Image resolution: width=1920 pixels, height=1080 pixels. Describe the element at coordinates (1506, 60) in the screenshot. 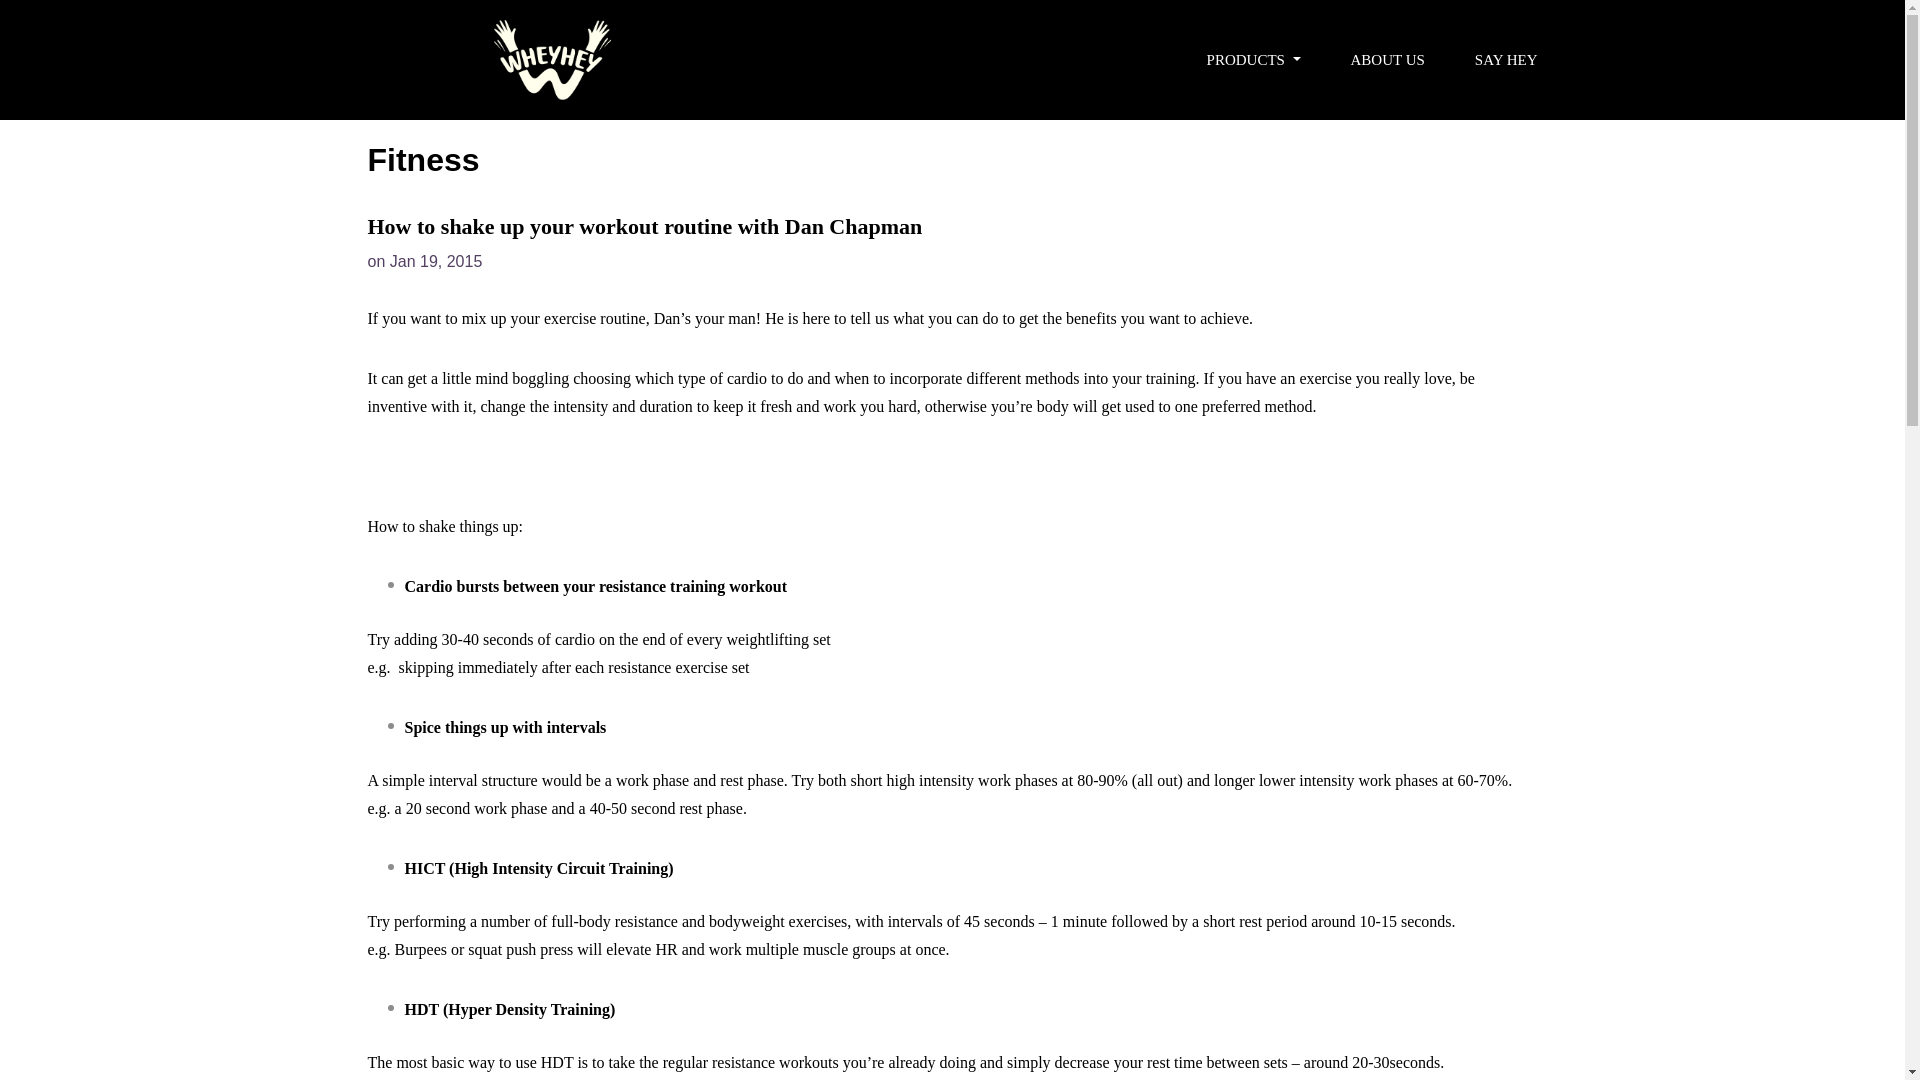

I see `SAY HEY` at that location.